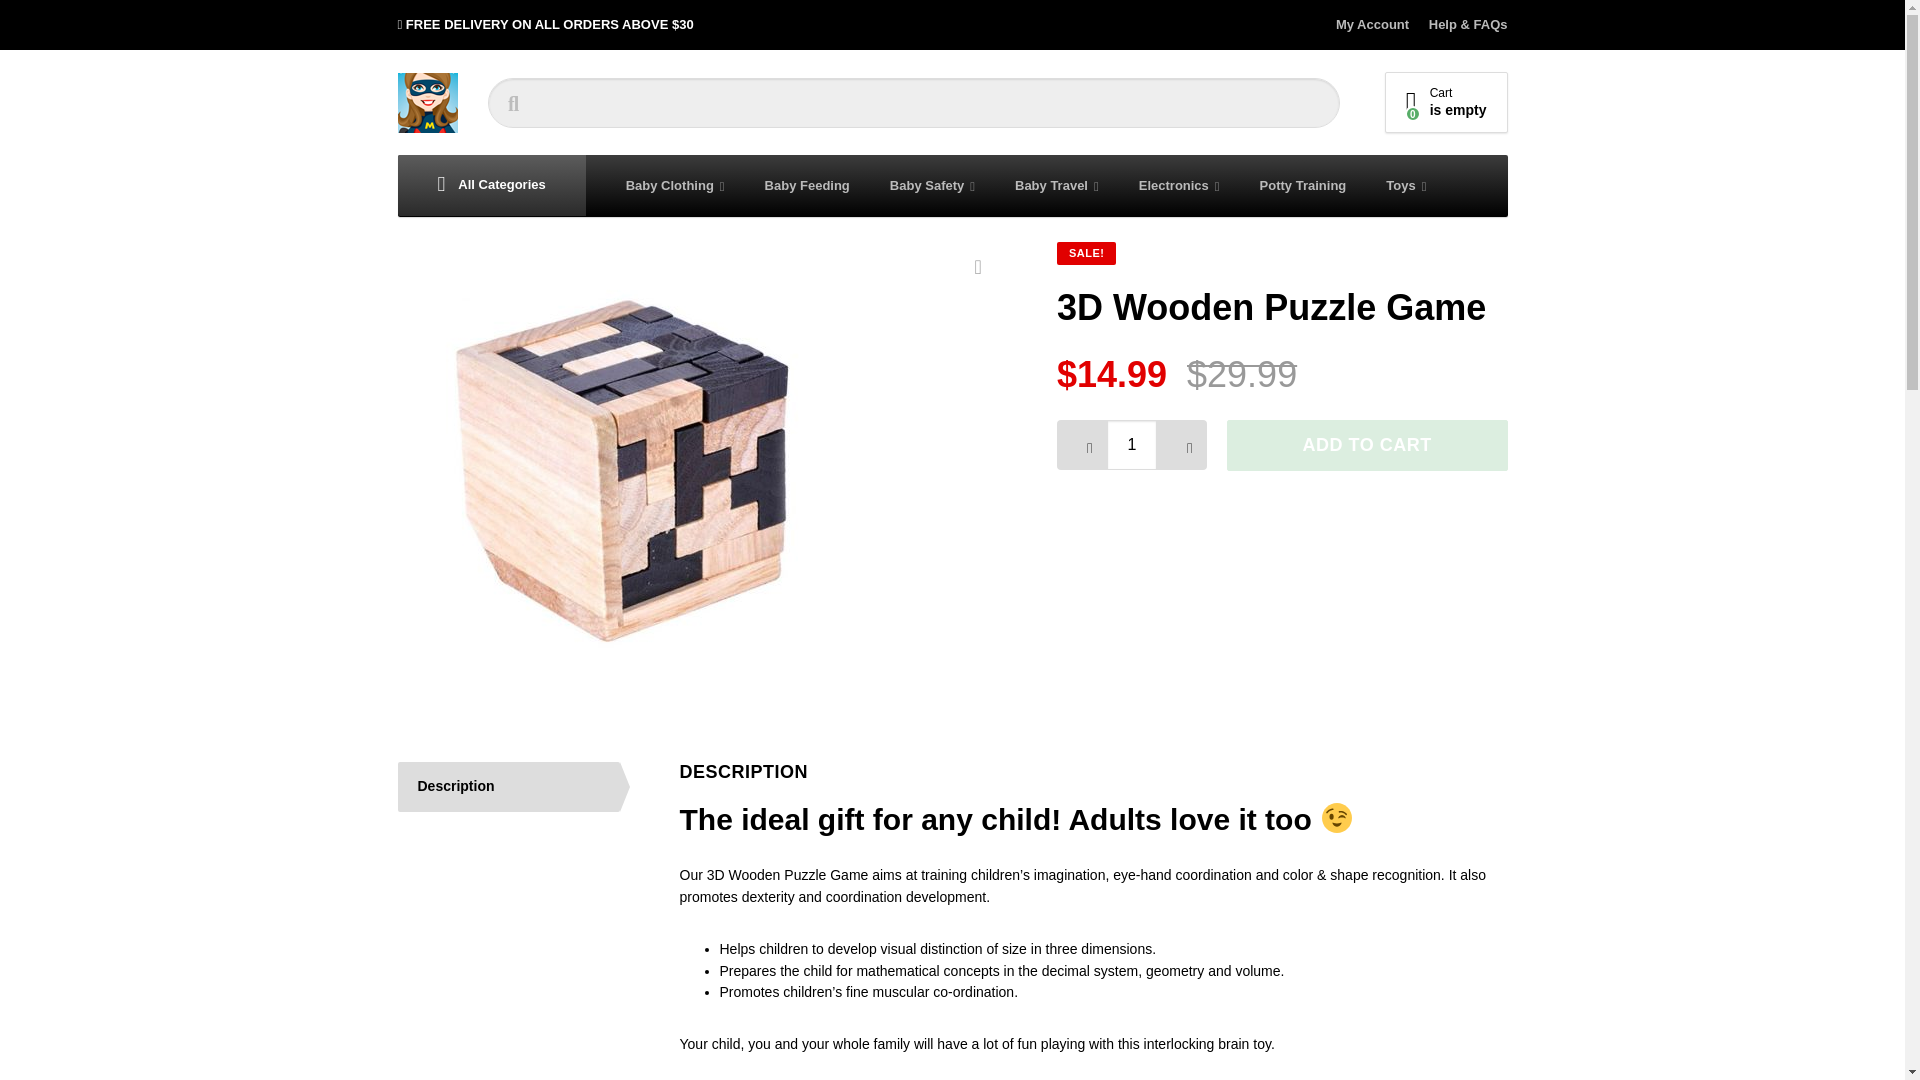 This screenshot has width=1920, height=1080. Describe the element at coordinates (675, 186) in the screenshot. I see `Baby Clothing` at that location.